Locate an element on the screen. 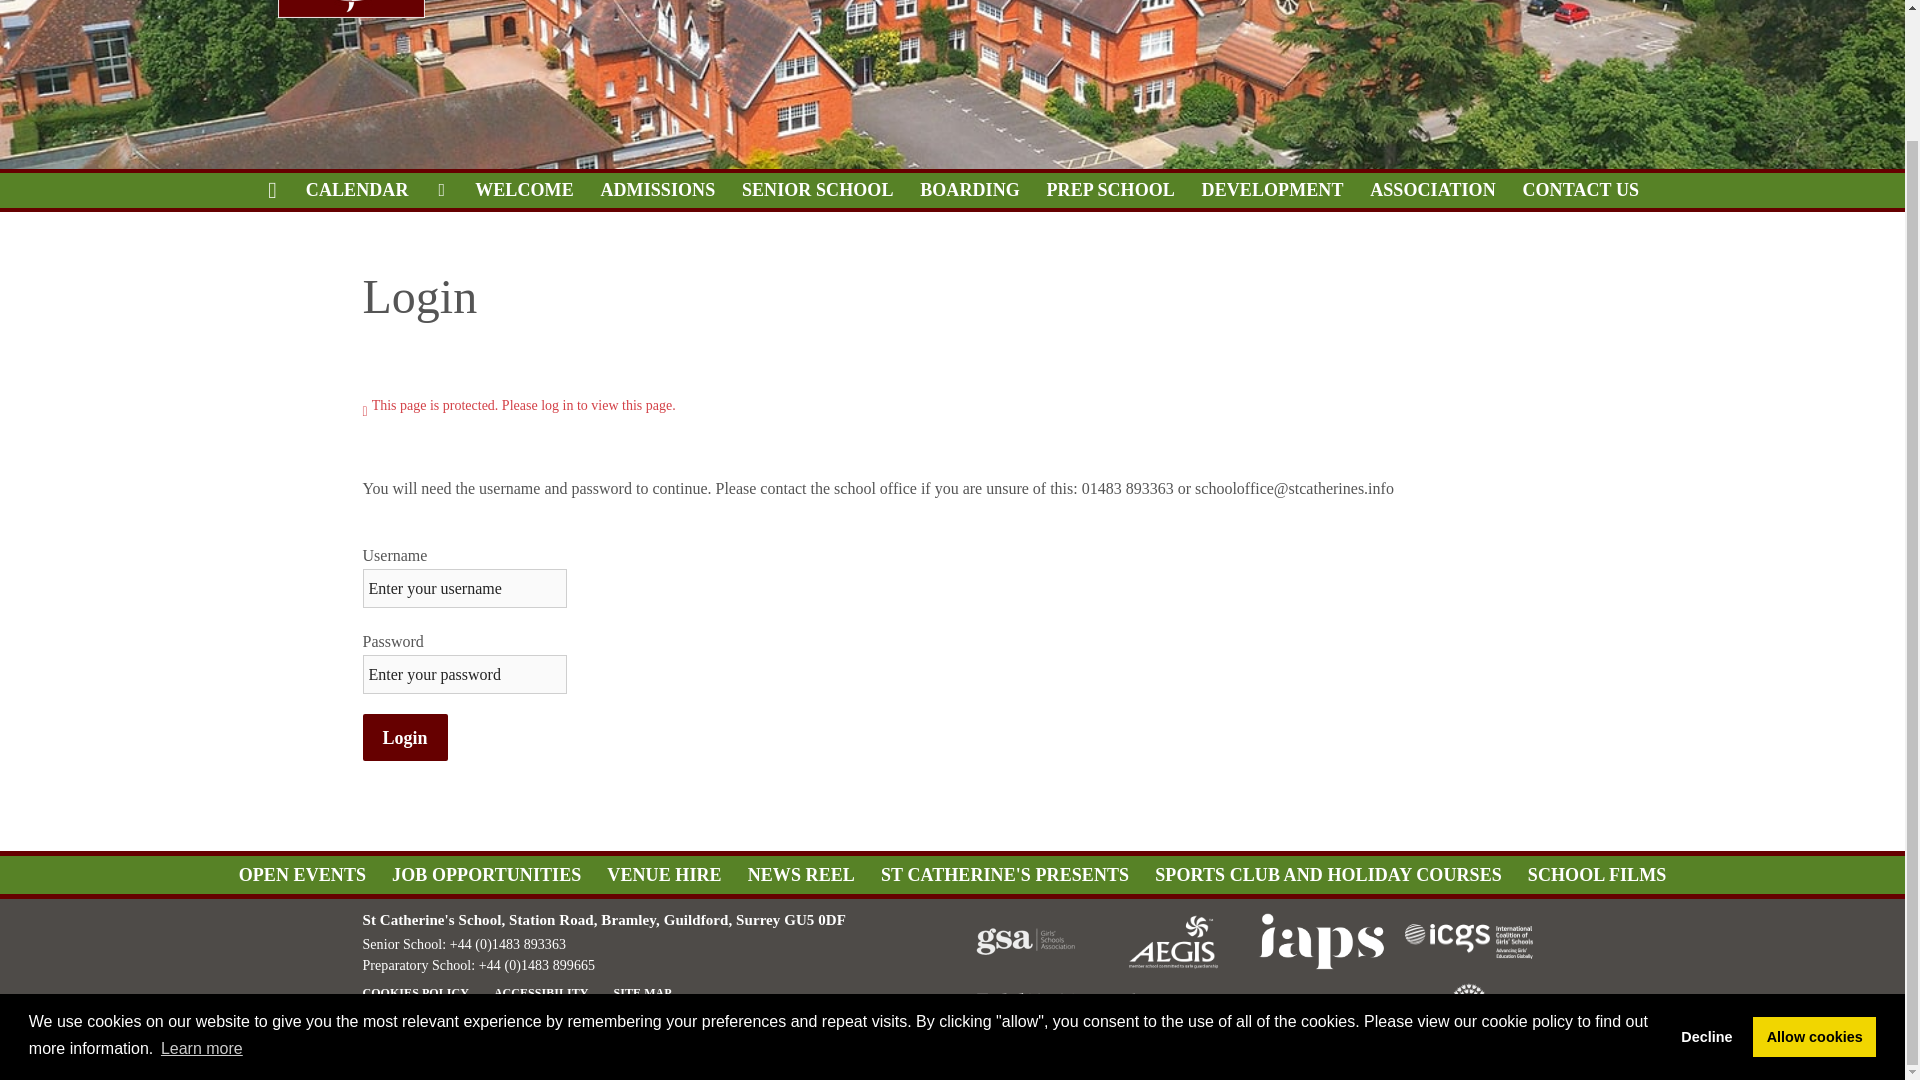 Image resolution: width=1920 pixels, height=1080 pixels. Decline is located at coordinates (1706, 890).